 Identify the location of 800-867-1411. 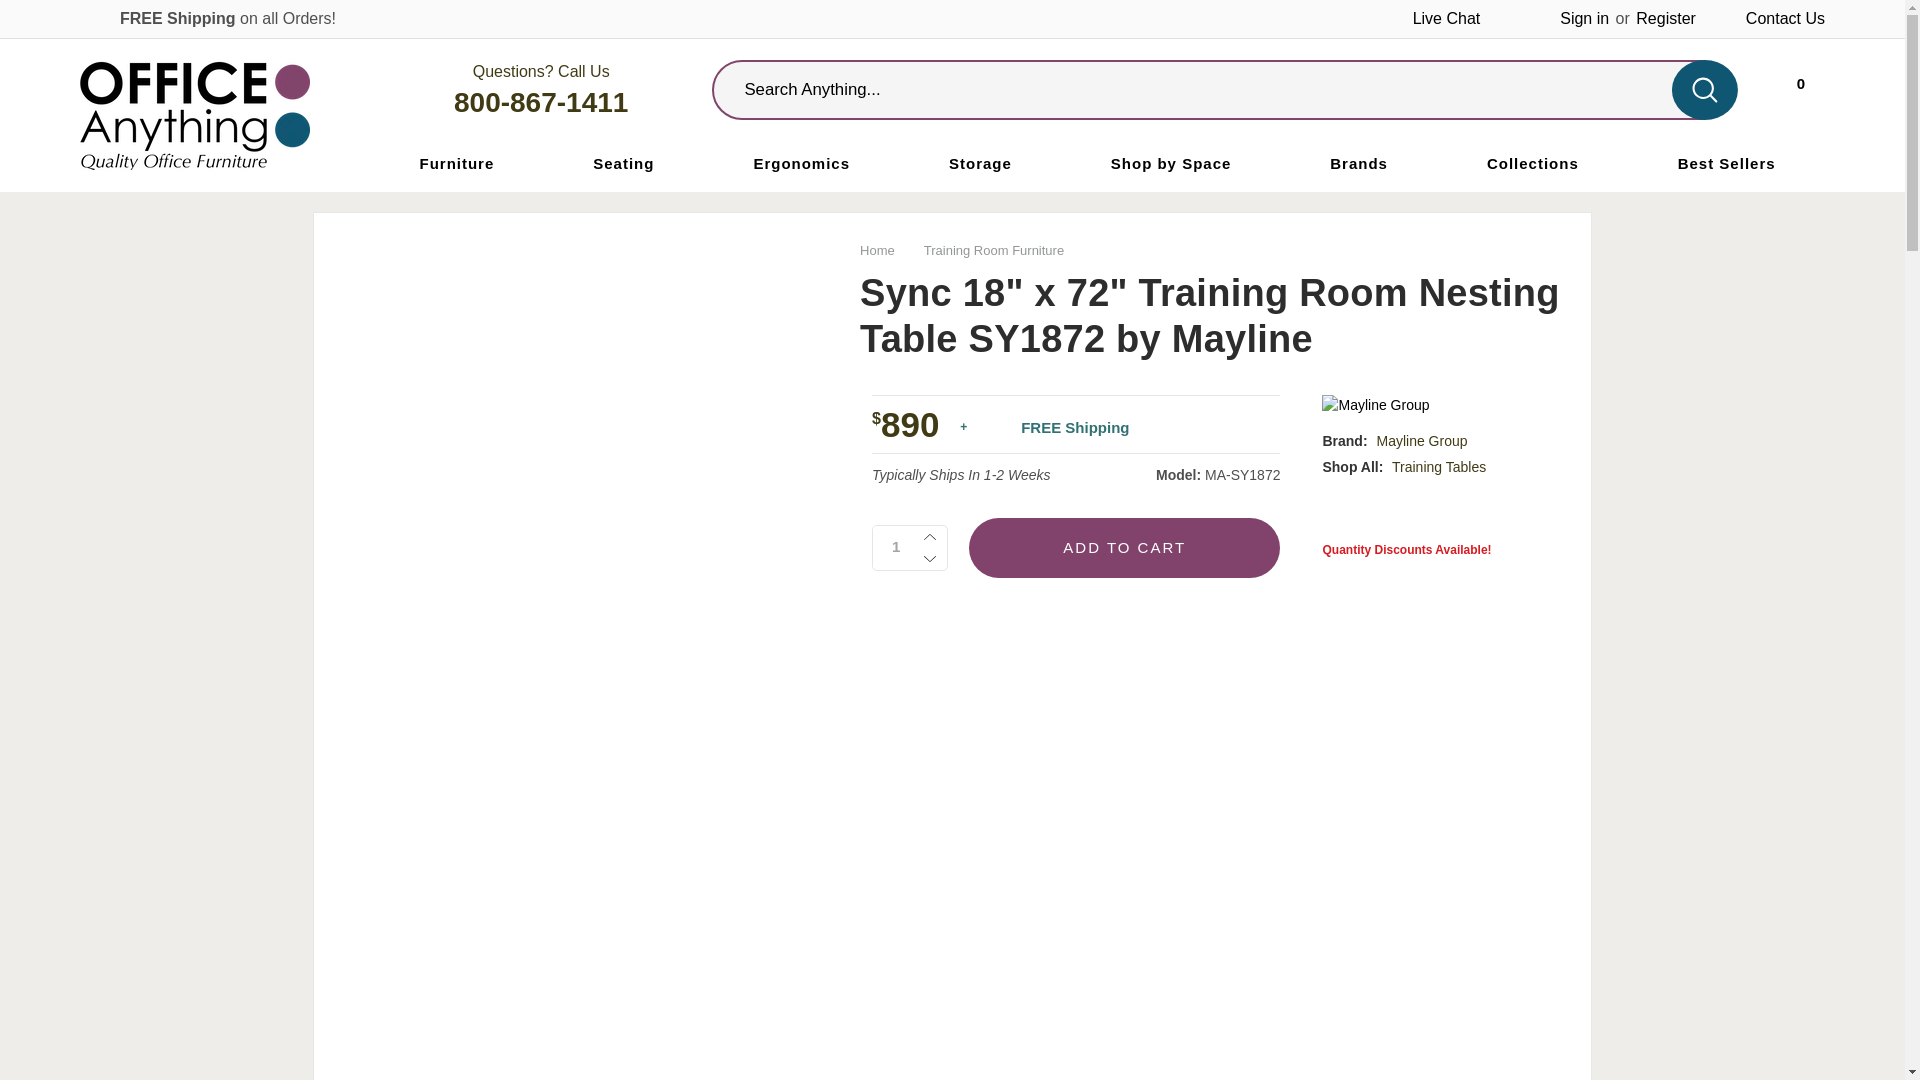
(1584, 18).